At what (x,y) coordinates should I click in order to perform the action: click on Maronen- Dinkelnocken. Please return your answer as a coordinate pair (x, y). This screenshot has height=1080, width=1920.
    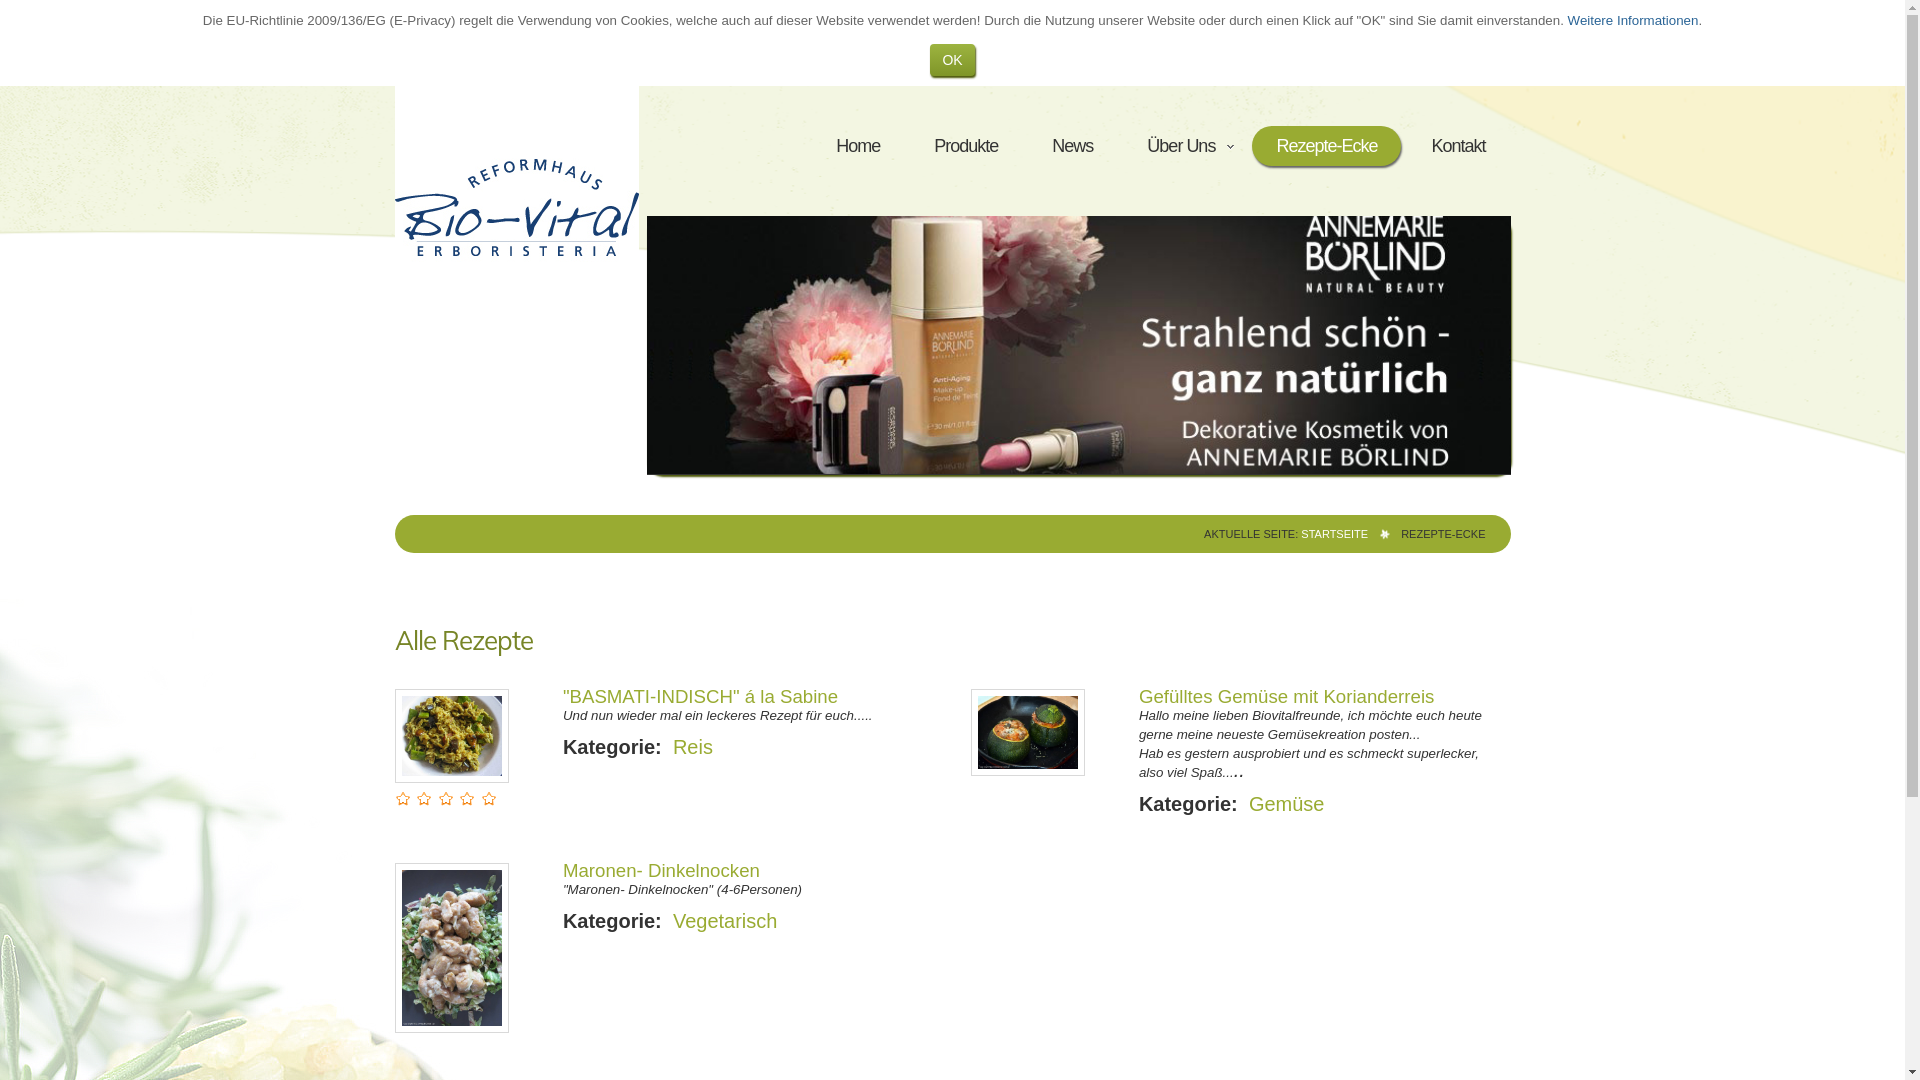
    Looking at the image, I should click on (451, 948).